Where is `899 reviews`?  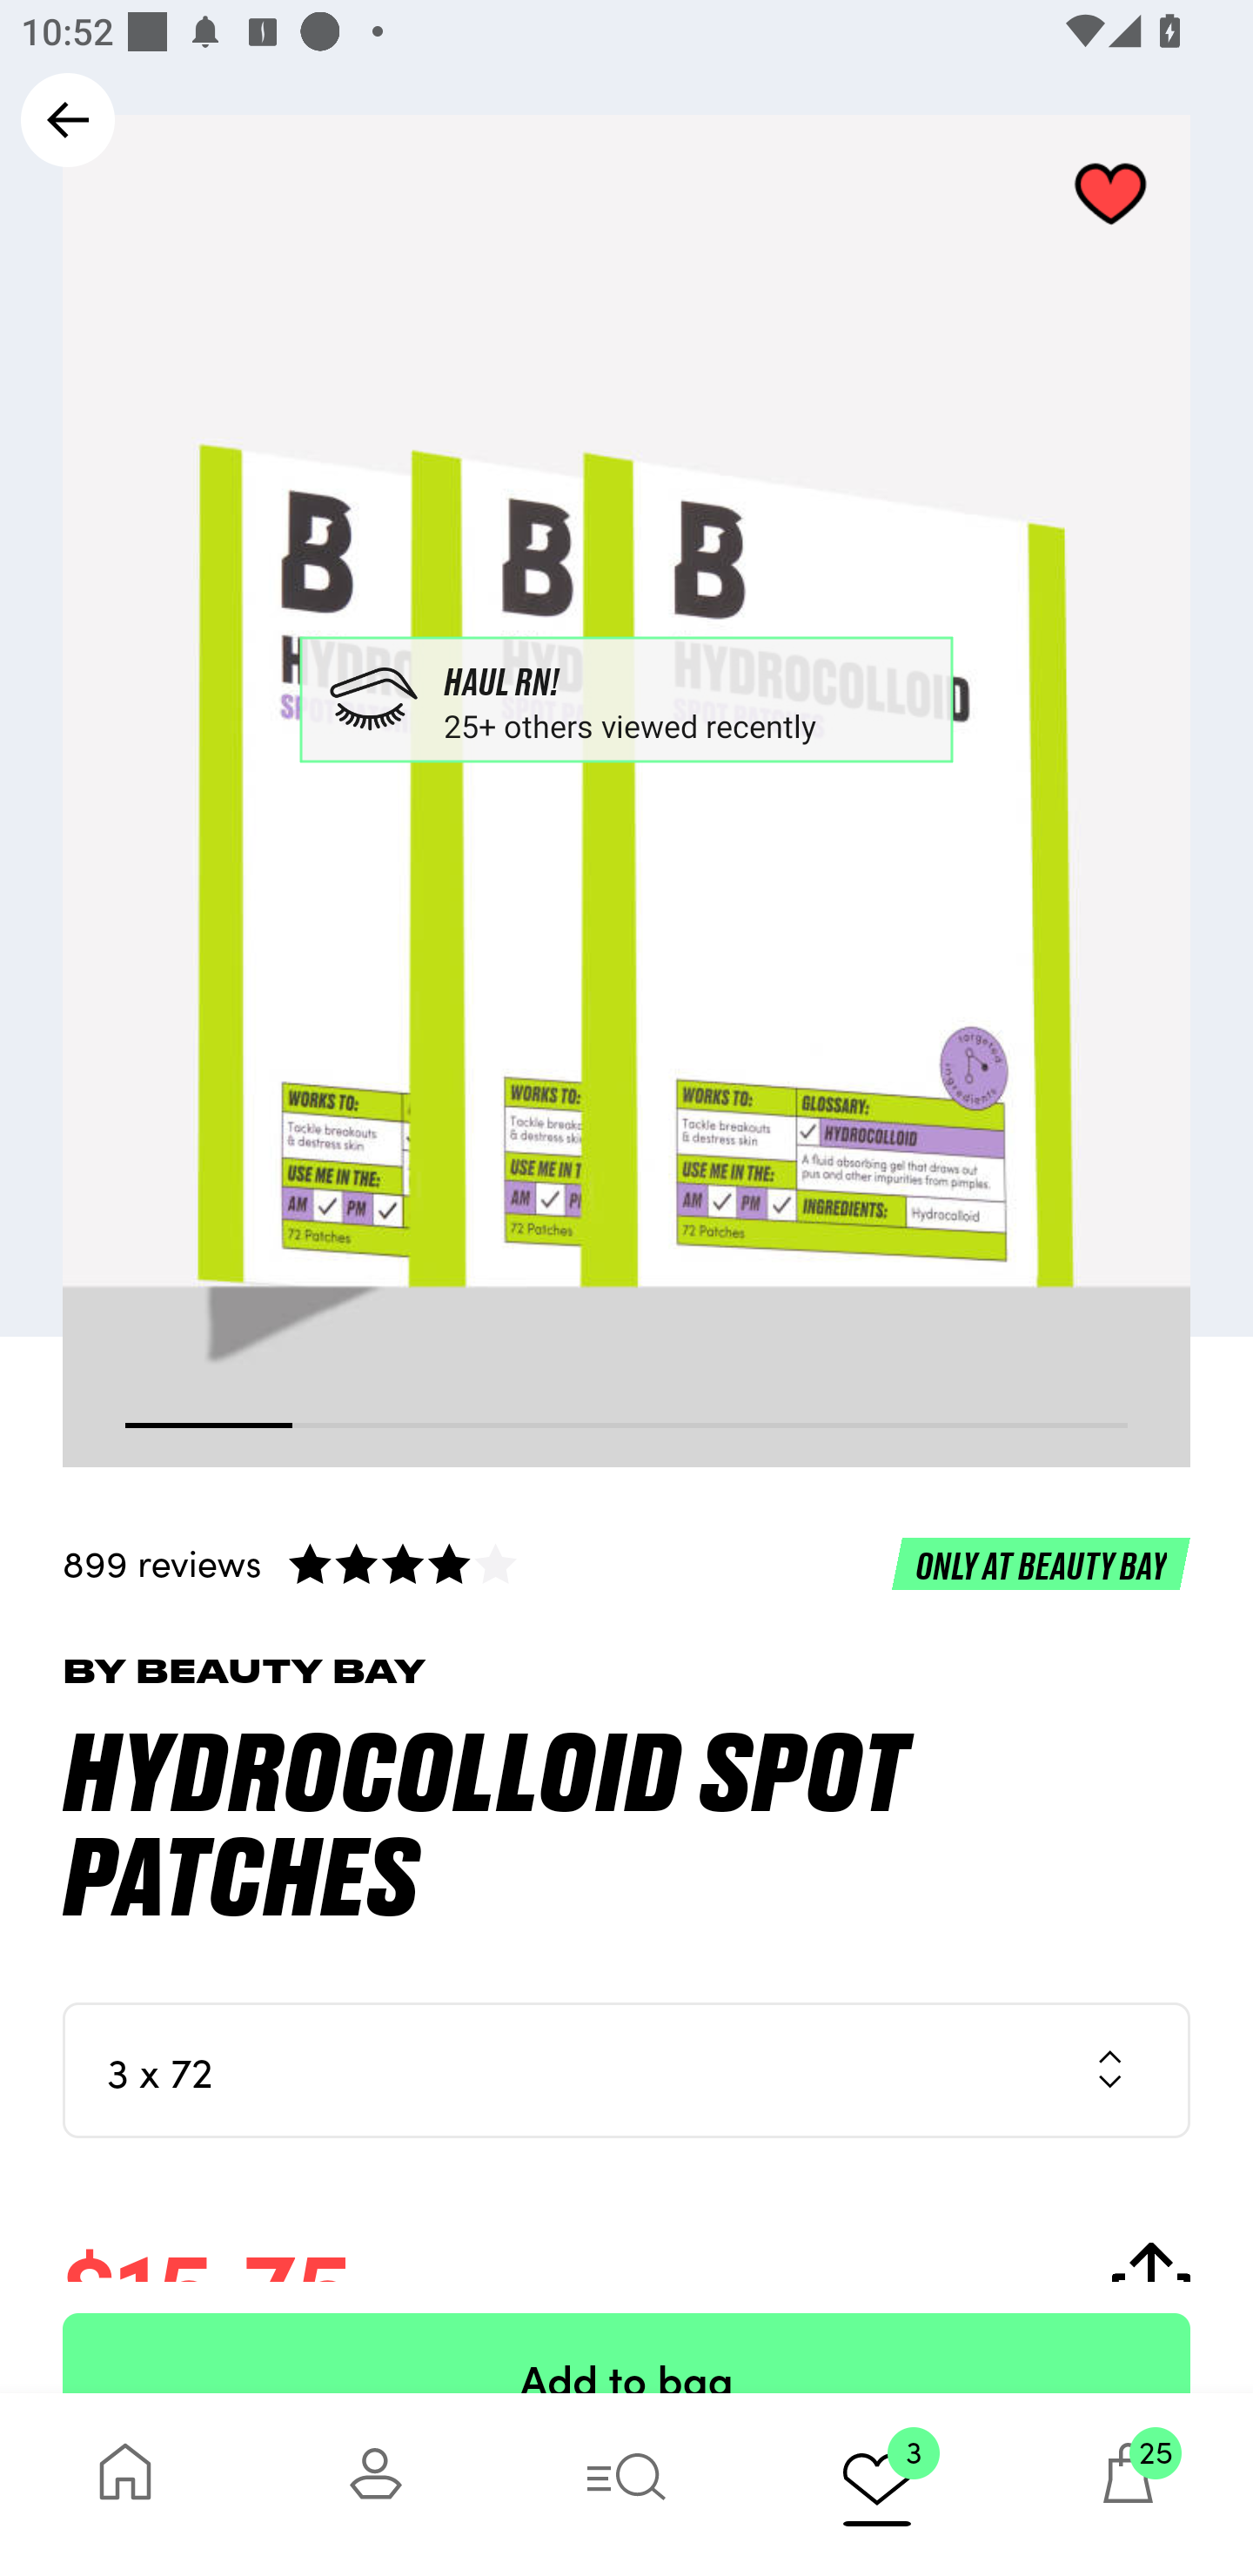
899 reviews is located at coordinates (626, 1562).